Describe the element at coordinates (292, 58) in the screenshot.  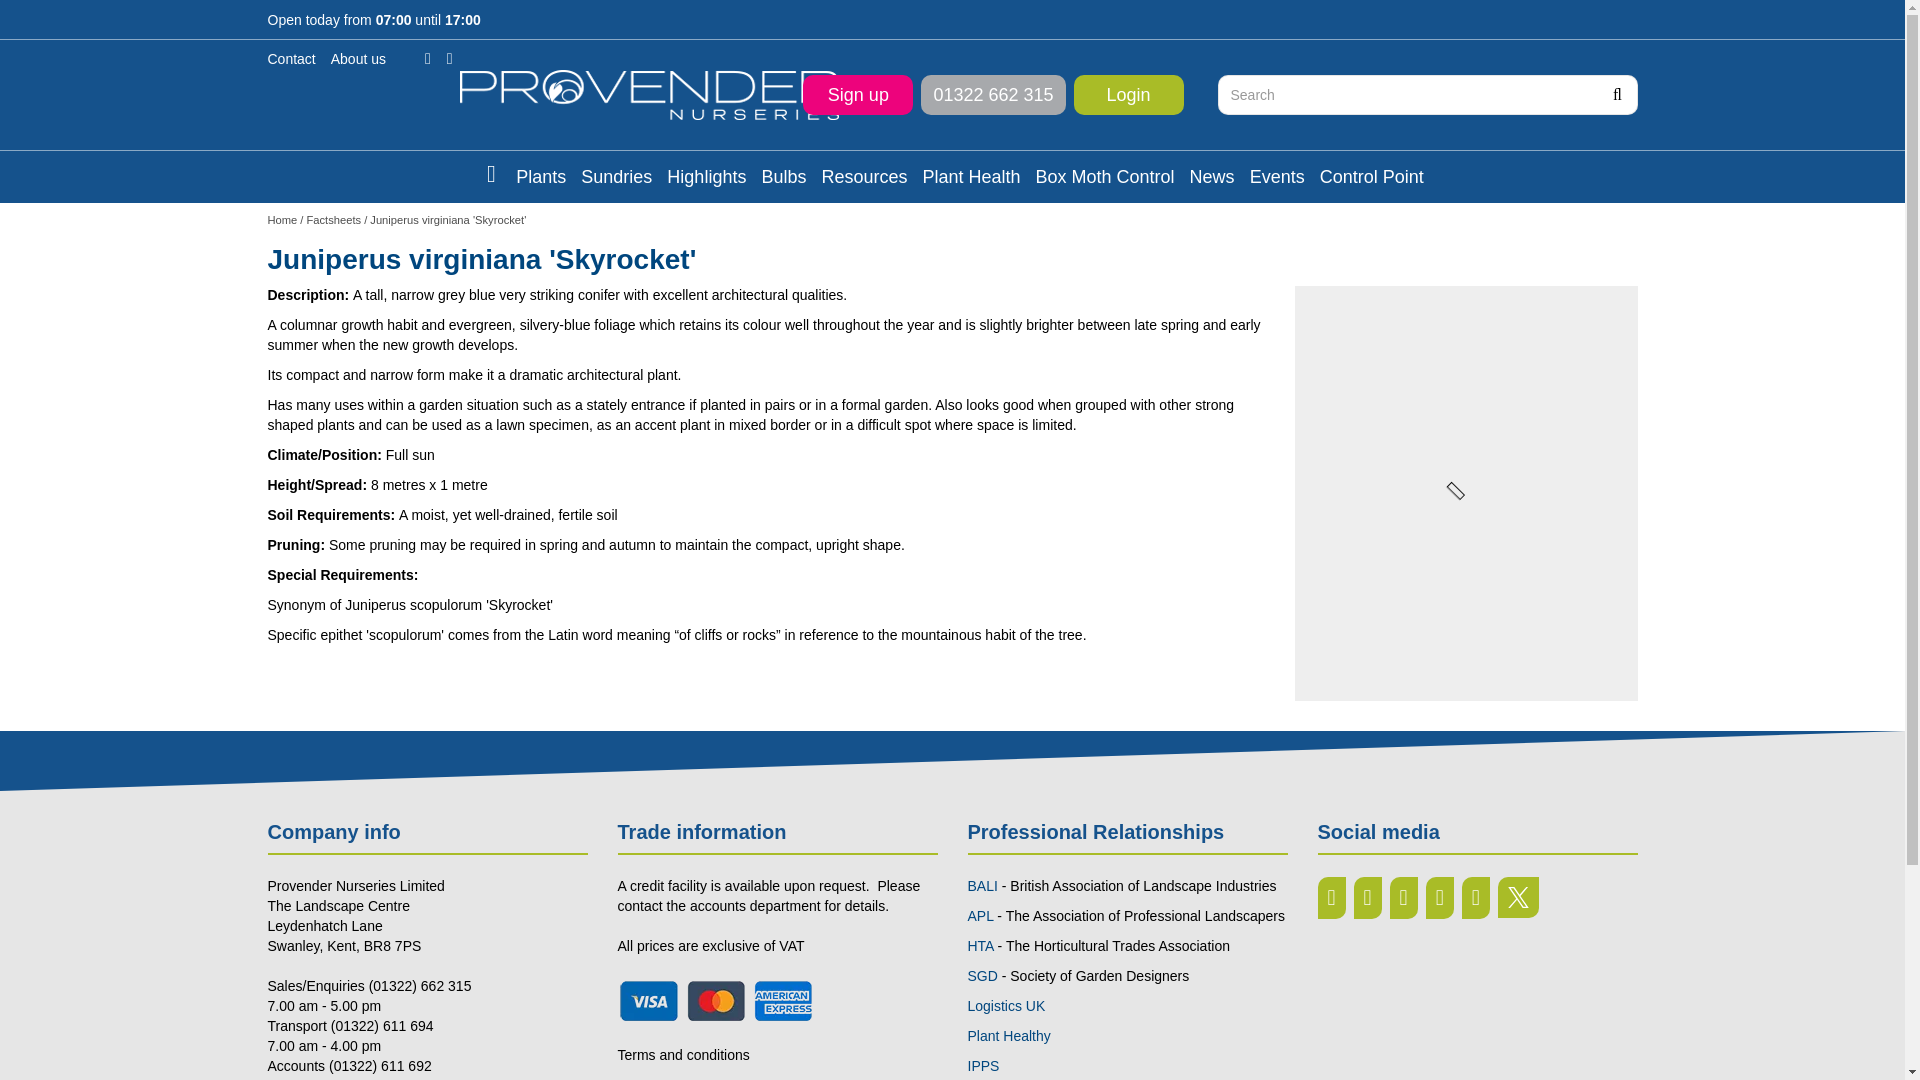
I see `Contact` at that location.